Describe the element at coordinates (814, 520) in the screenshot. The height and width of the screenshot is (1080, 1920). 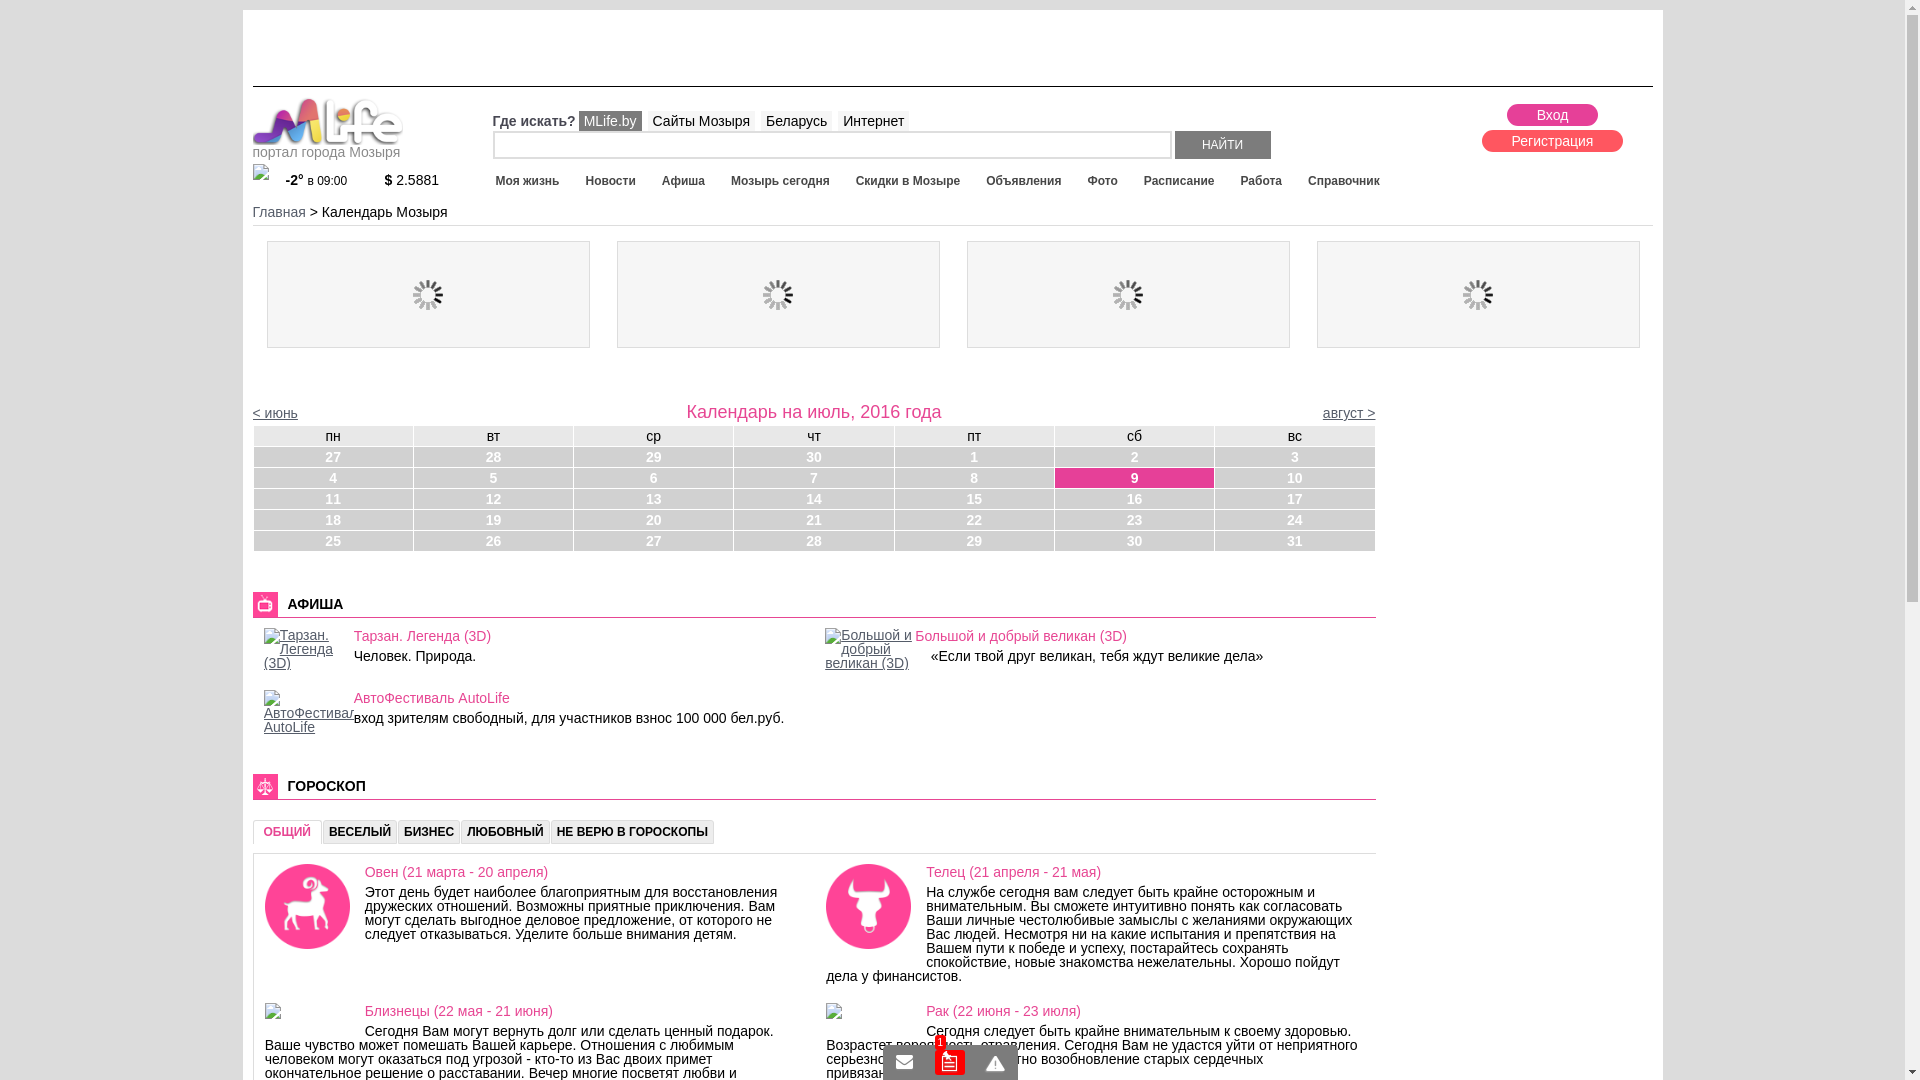
I see `21` at that location.